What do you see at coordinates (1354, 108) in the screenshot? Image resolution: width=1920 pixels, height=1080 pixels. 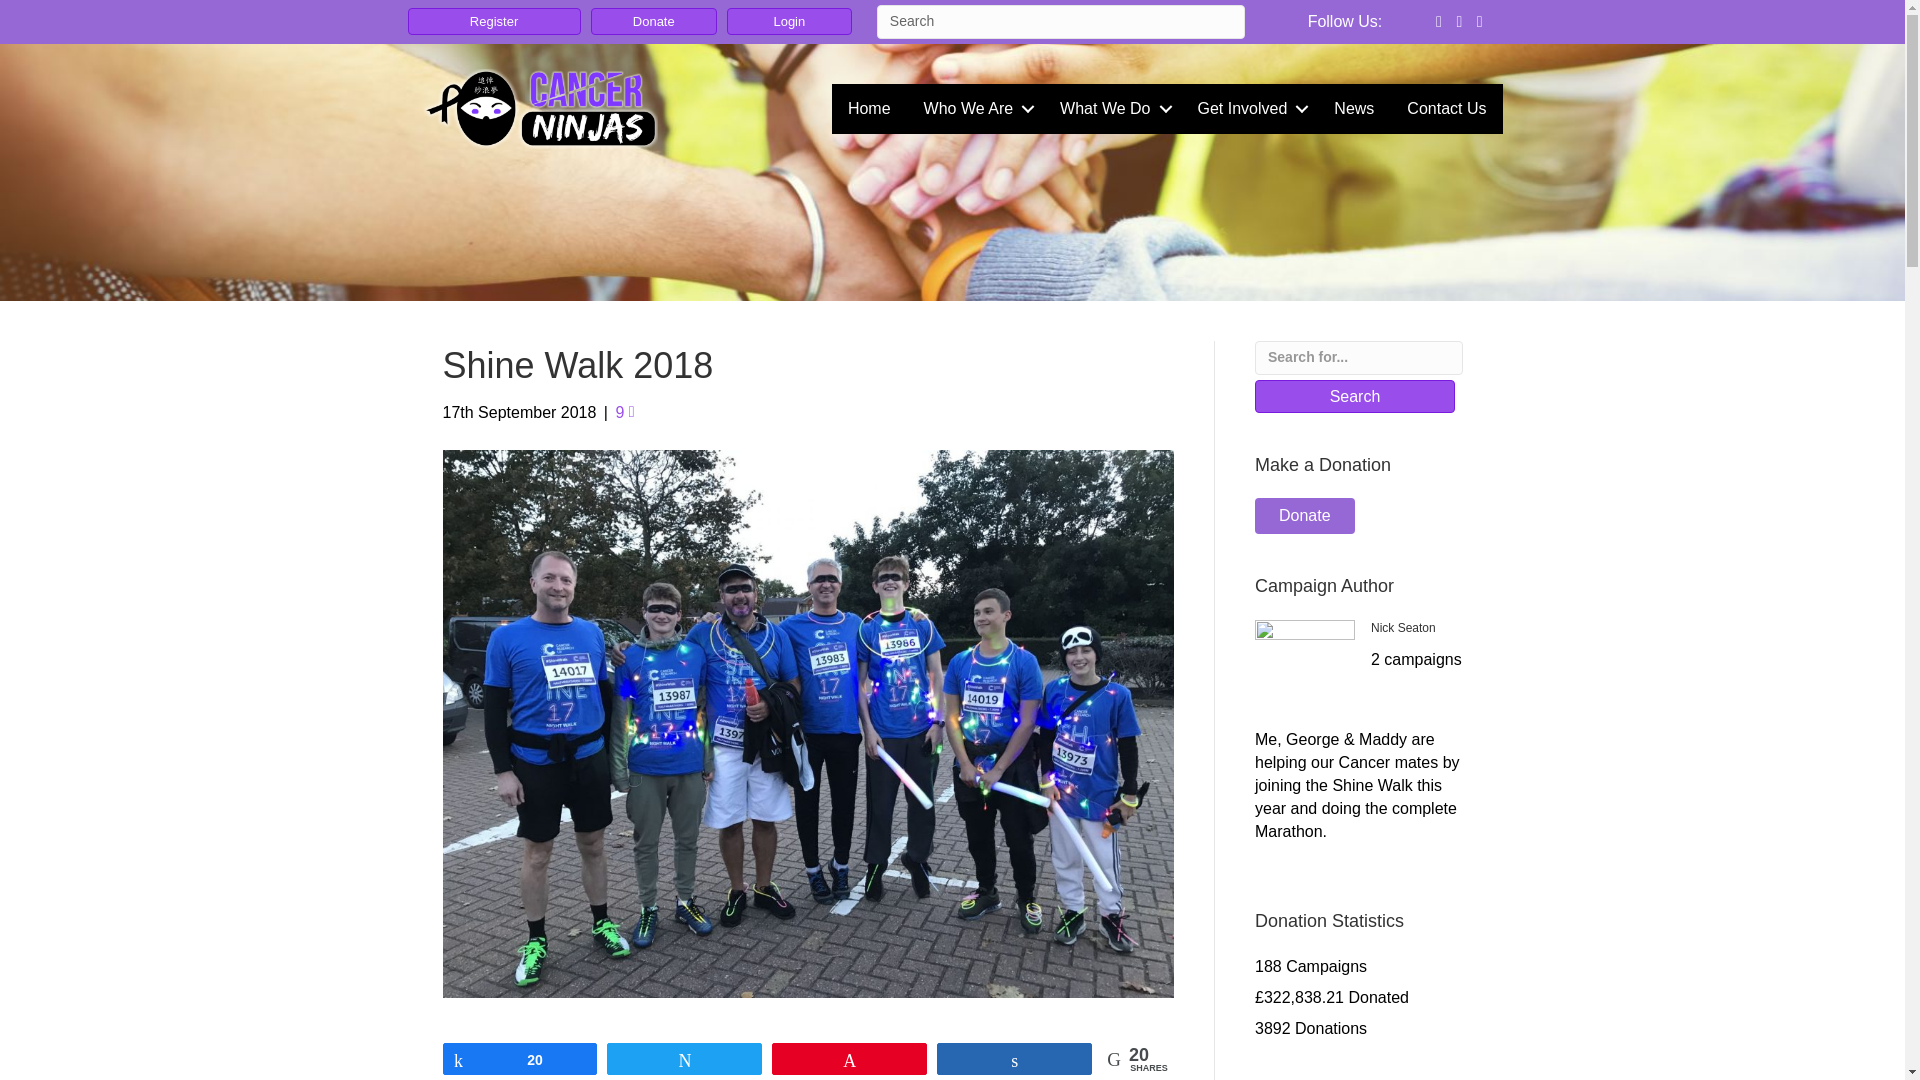 I see `News` at bounding box center [1354, 108].